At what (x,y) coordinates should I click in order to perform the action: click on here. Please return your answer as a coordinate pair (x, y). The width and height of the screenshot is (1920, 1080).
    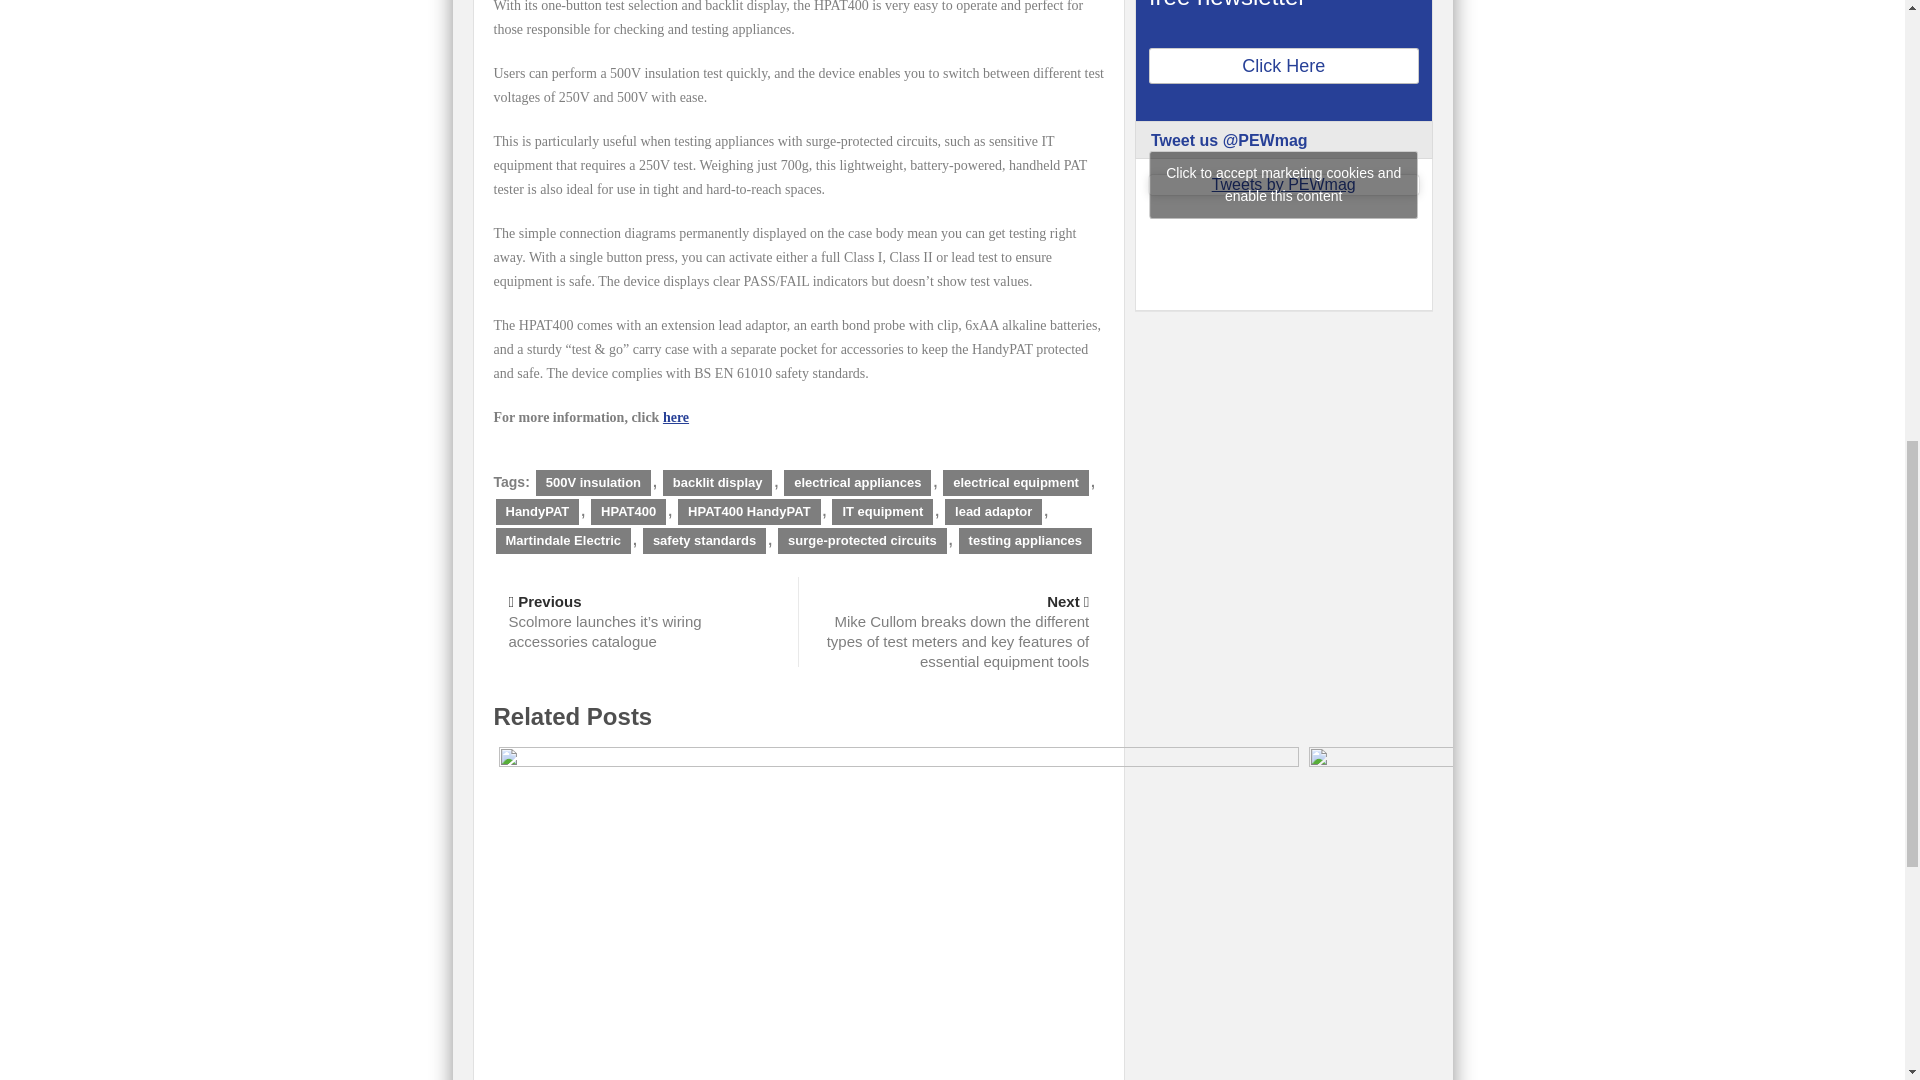
    Looking at the image, I should click on (676, 418).